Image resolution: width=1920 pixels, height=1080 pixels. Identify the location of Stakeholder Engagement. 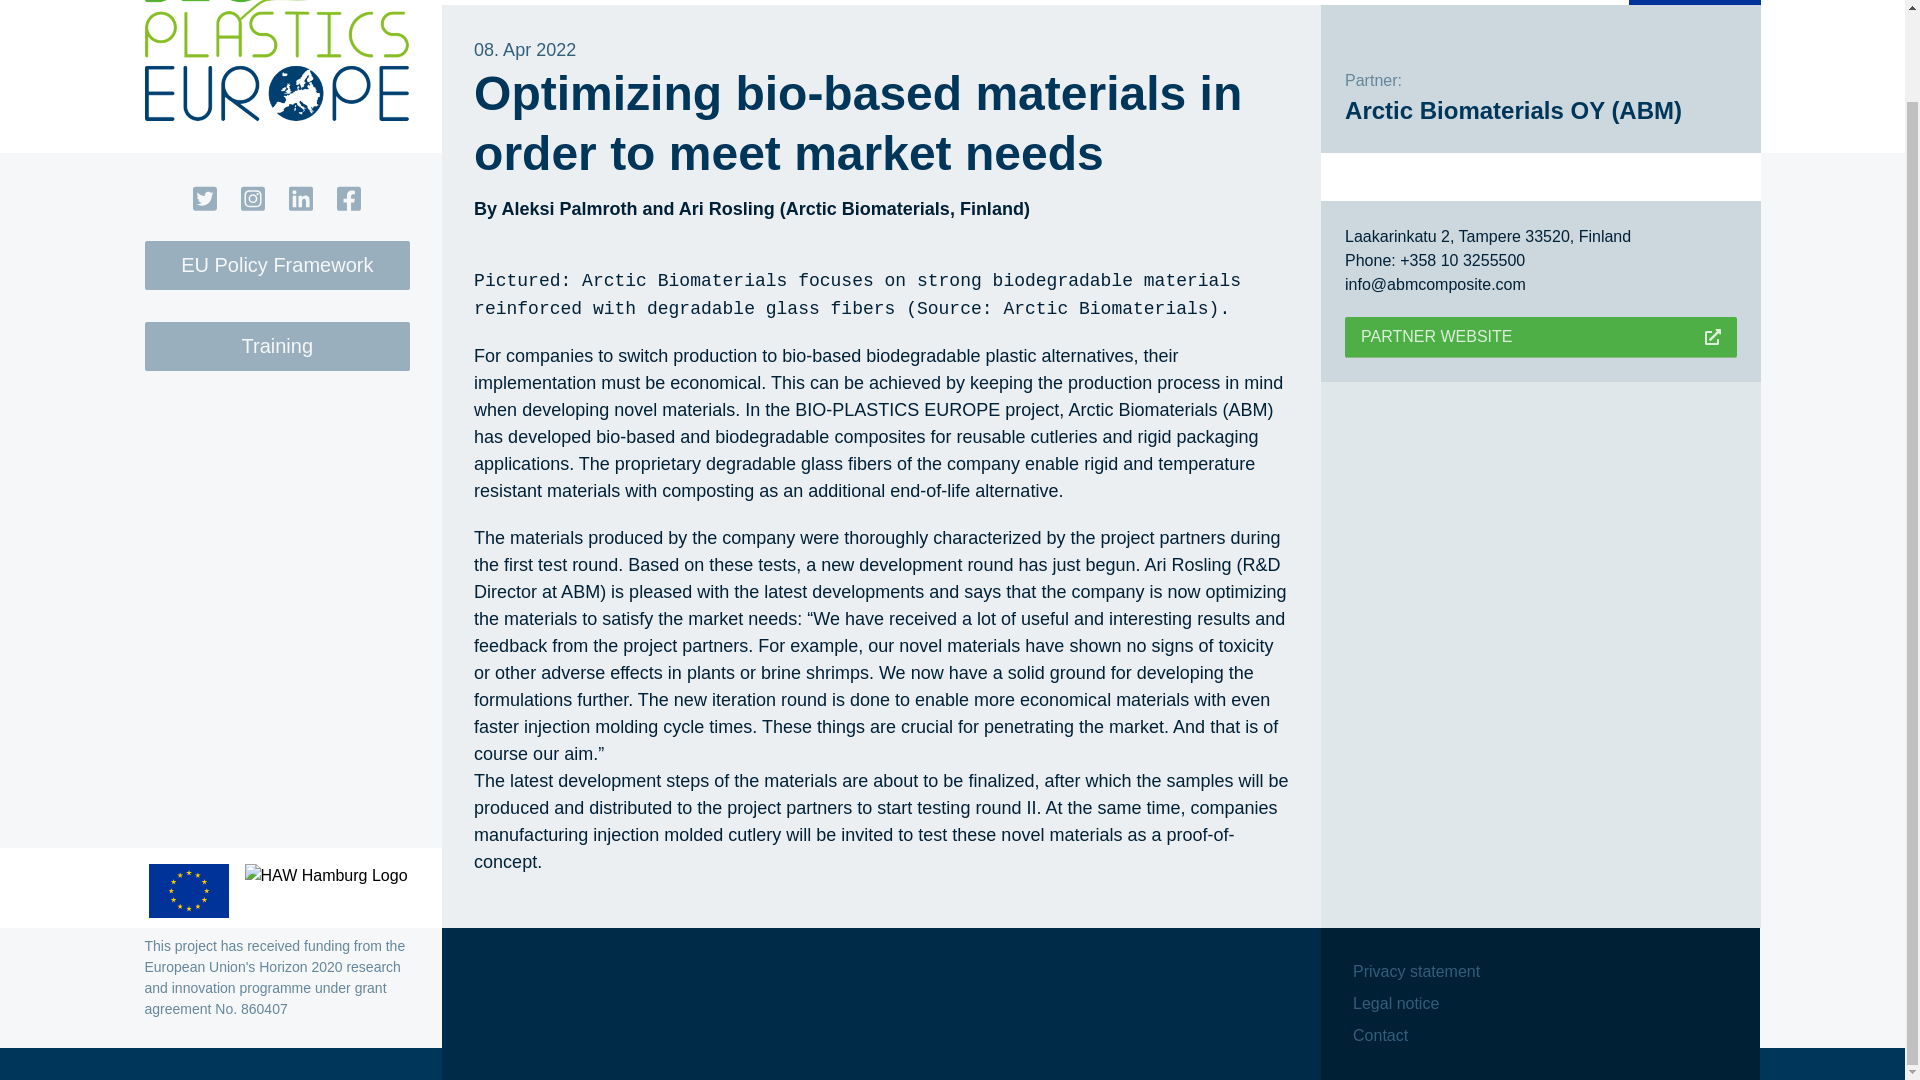
(1072, 3).